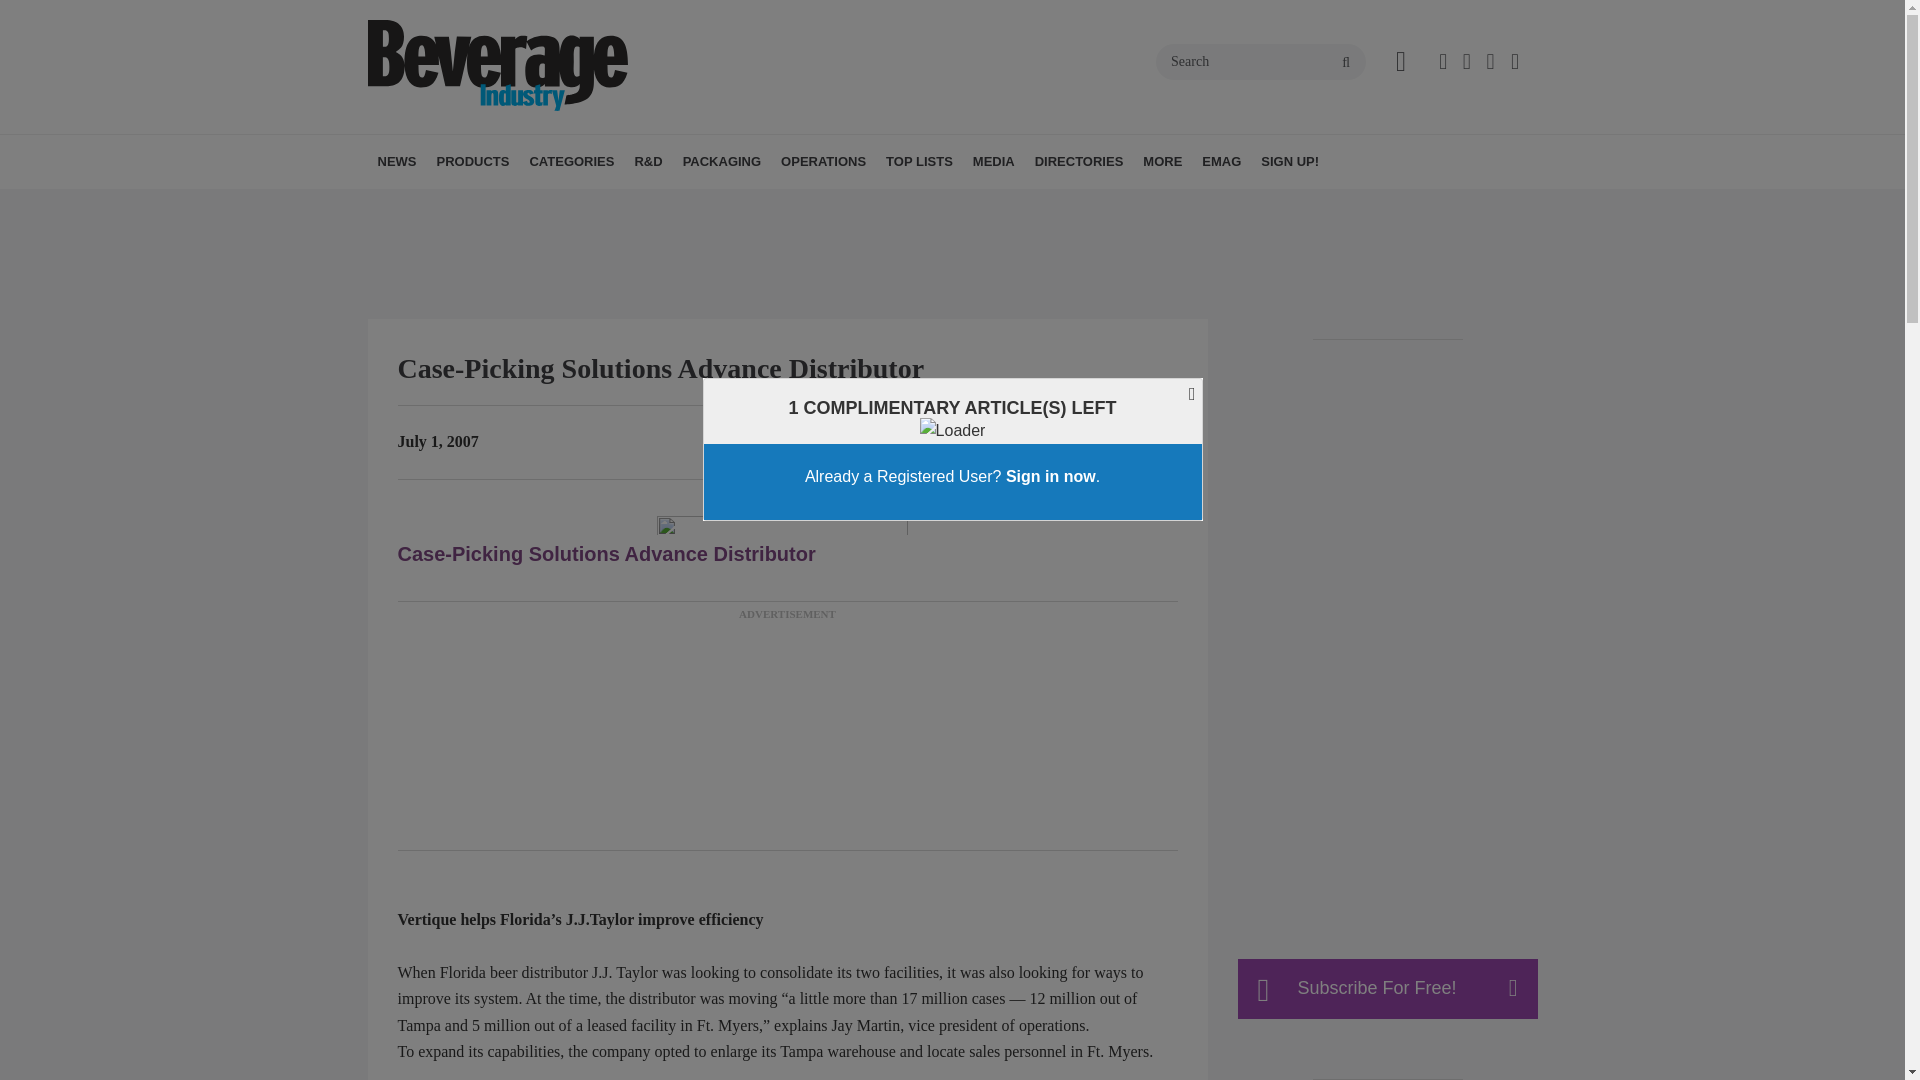 This screenshot has width=1920, height=1080. I want to click on NEWS, so click(397, 162).